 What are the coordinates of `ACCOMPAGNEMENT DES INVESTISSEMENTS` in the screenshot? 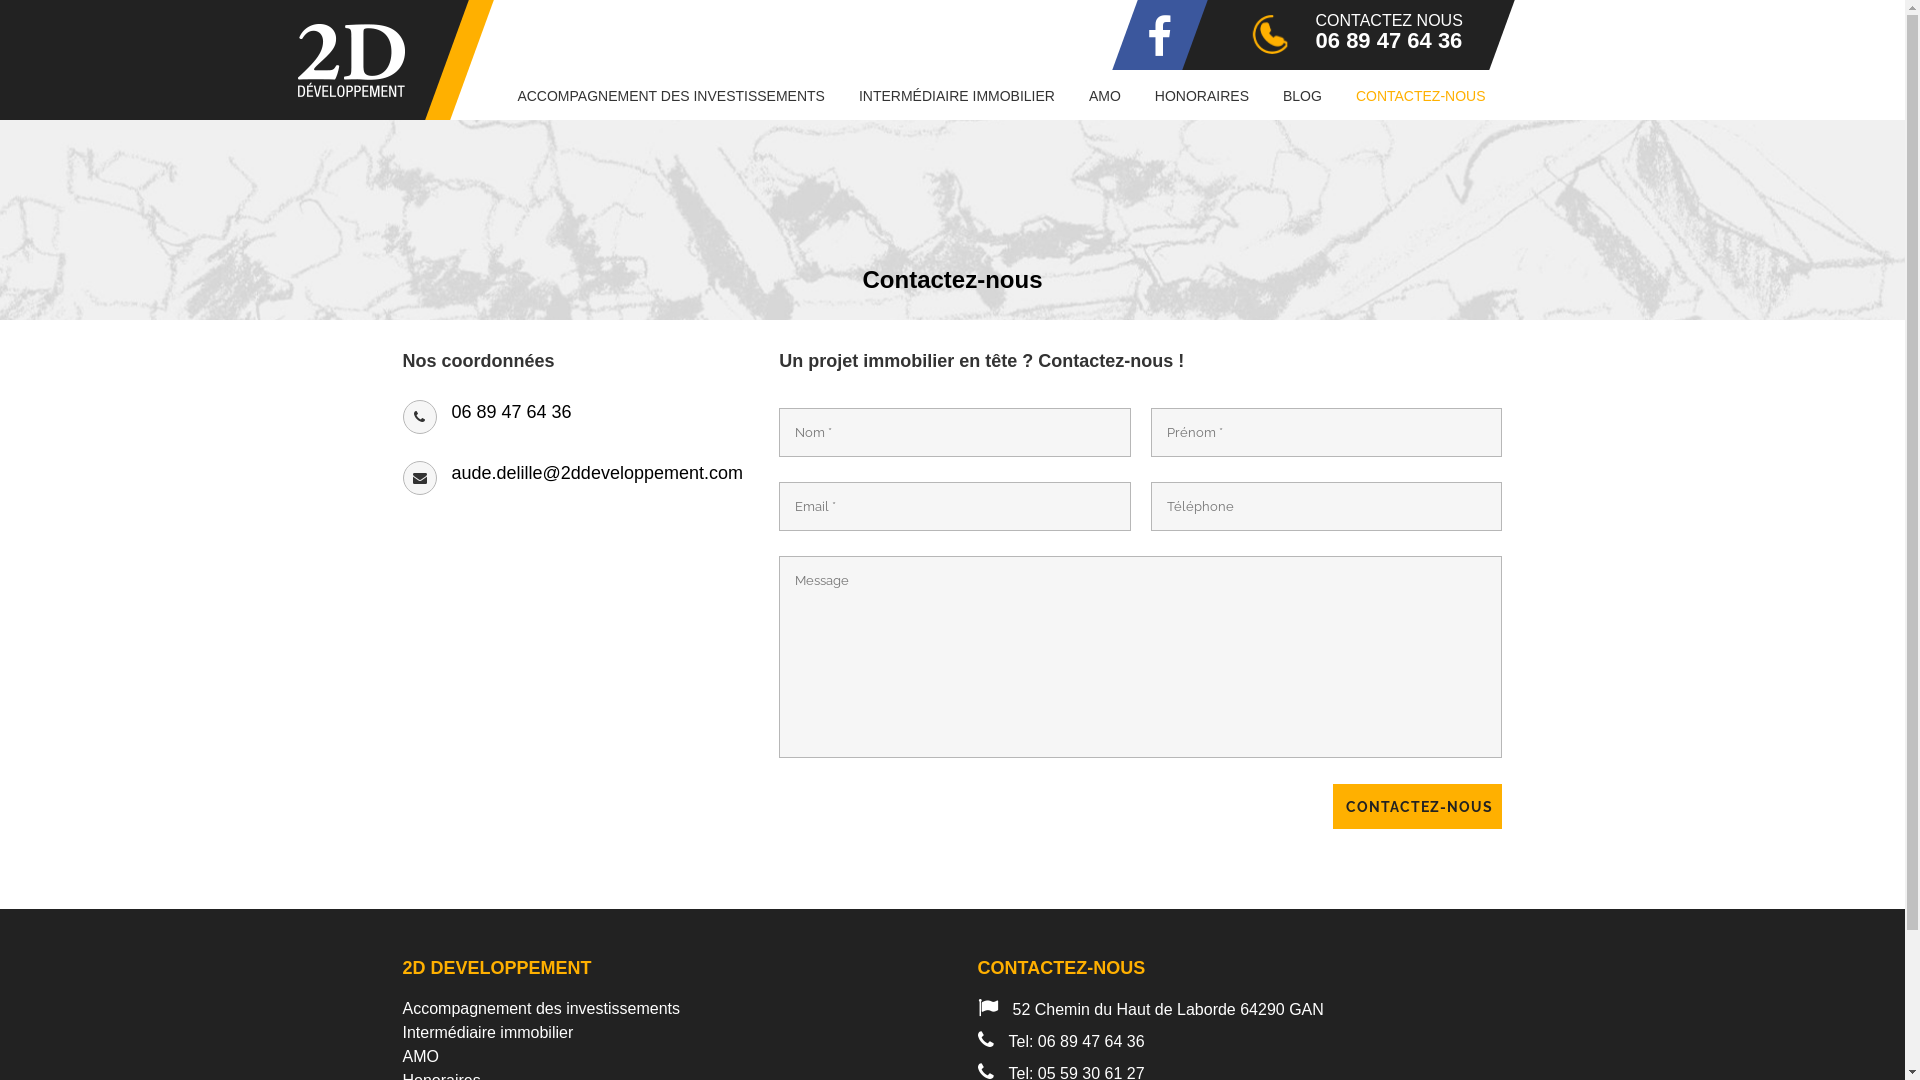 It's located at (671, 96).